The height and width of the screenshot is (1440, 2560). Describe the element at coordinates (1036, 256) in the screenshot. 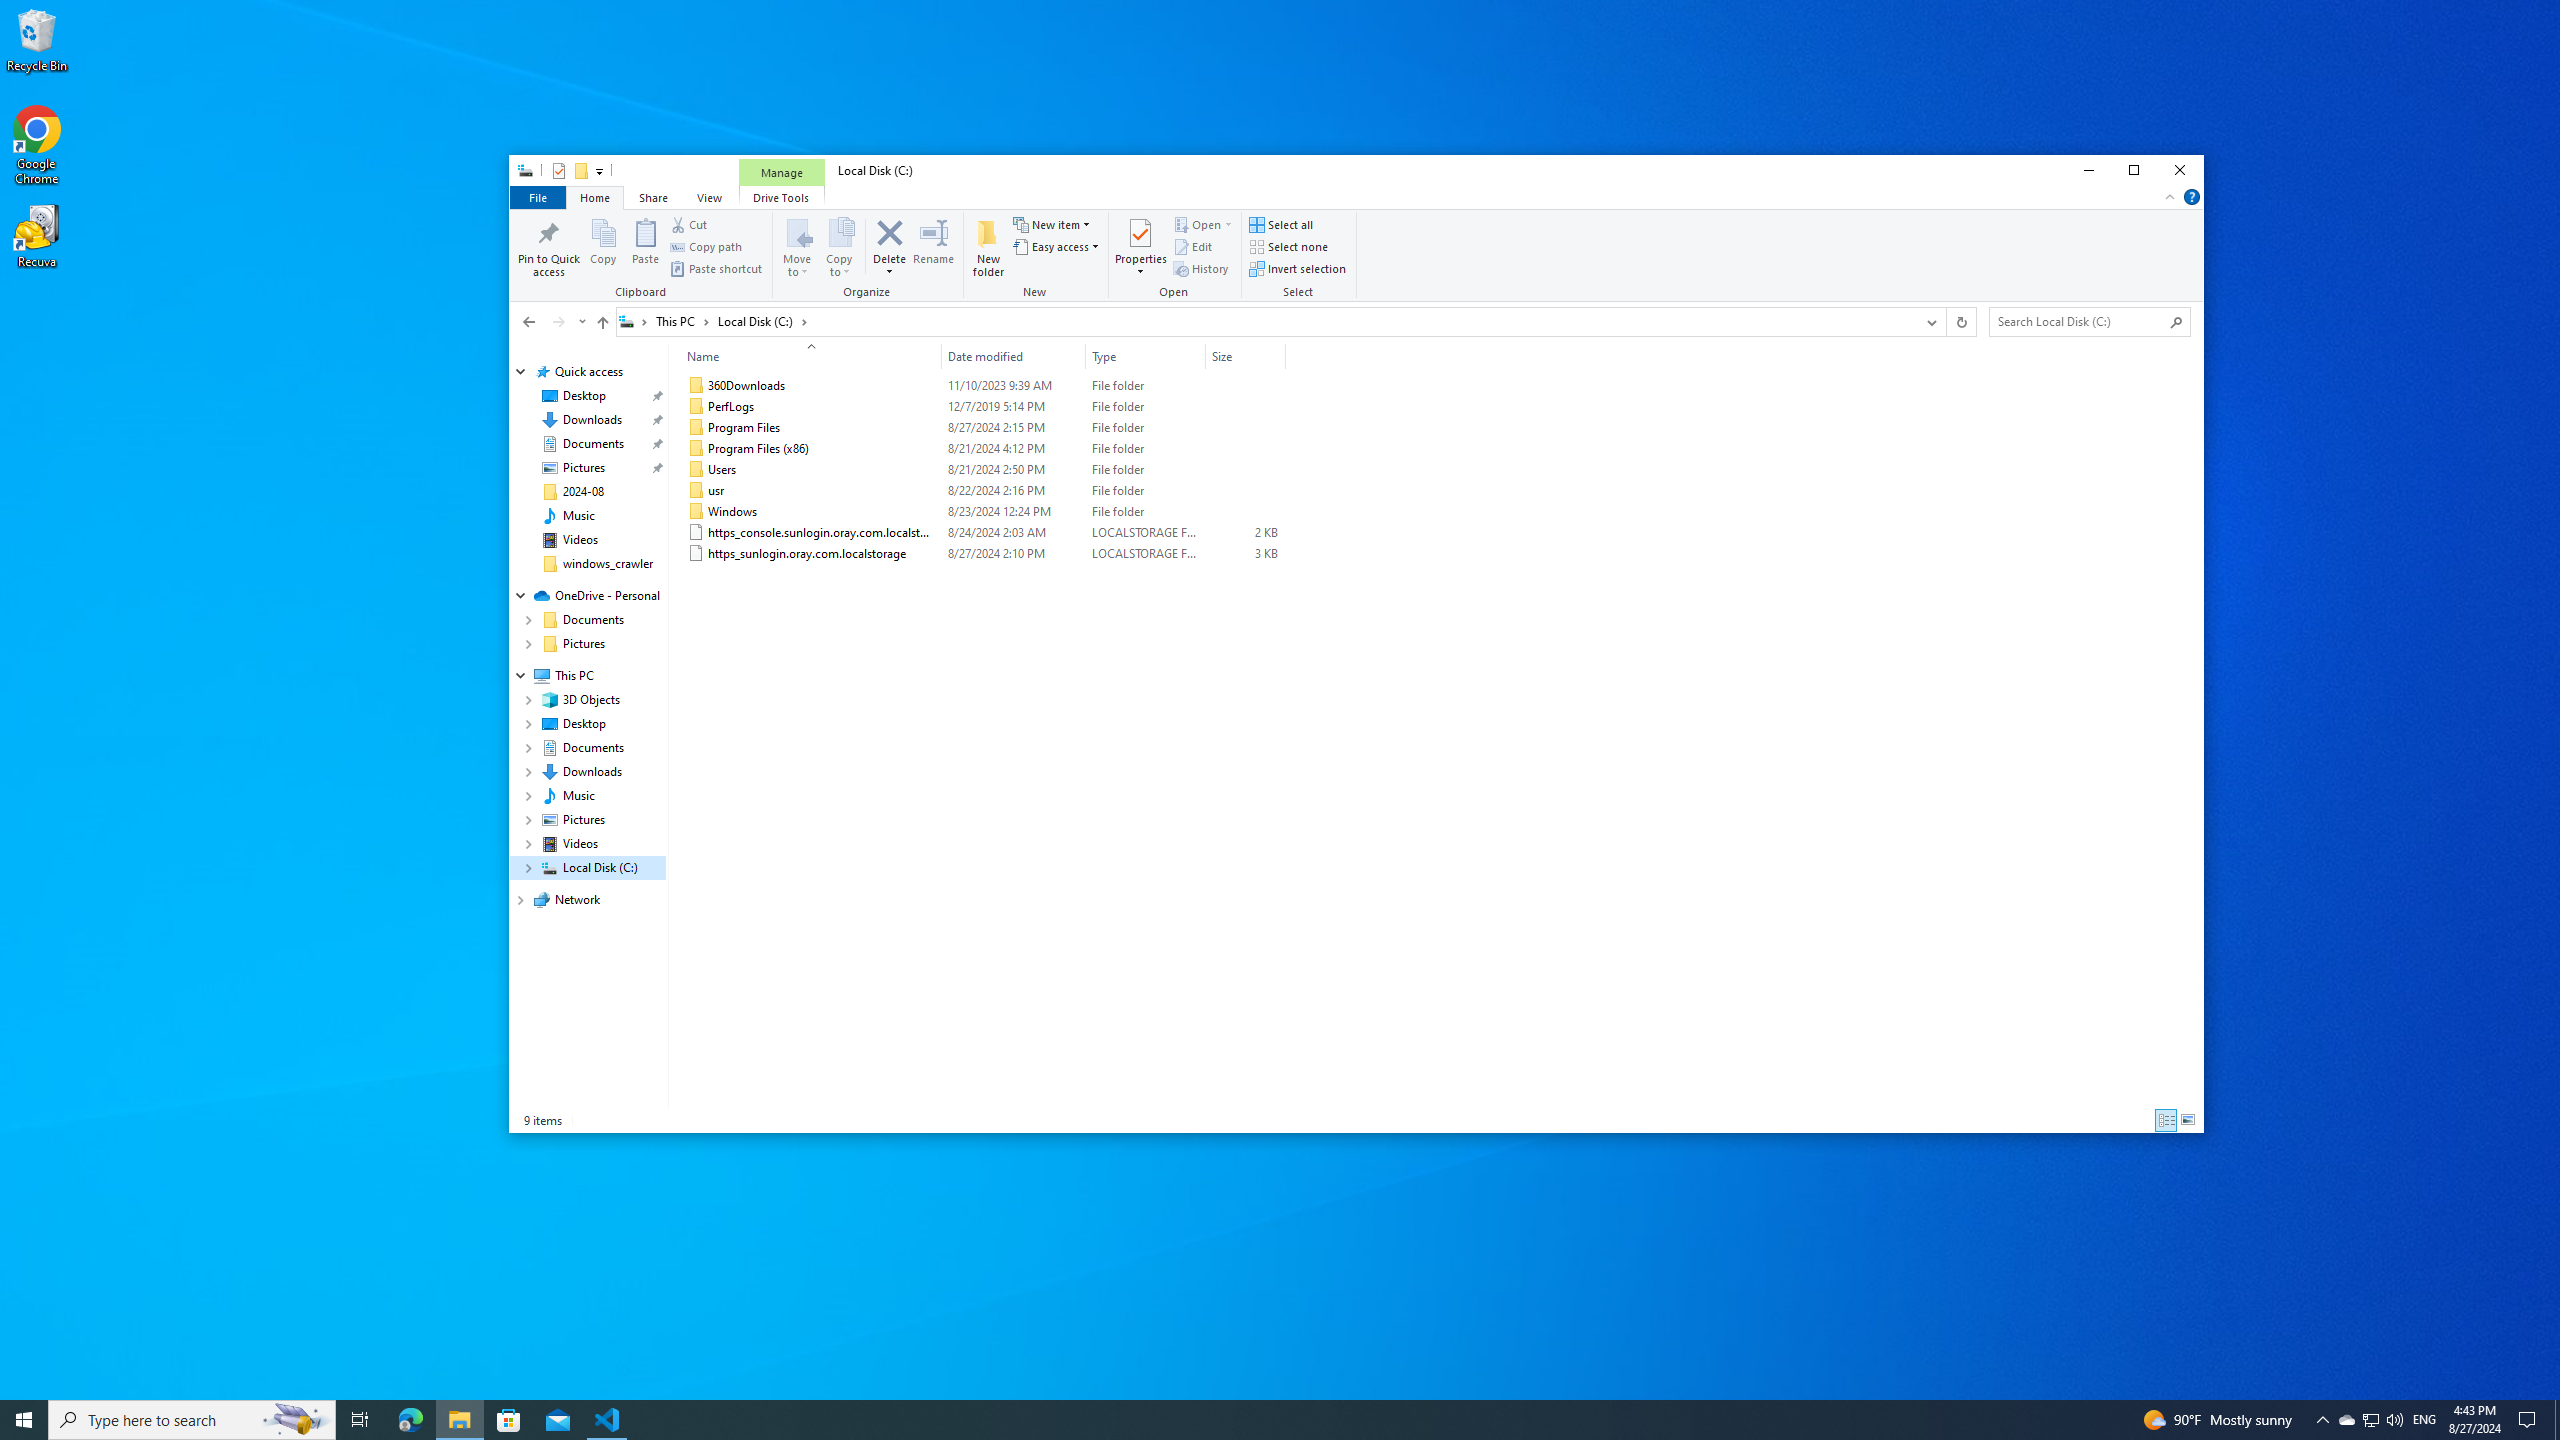

I see `New` at that location.